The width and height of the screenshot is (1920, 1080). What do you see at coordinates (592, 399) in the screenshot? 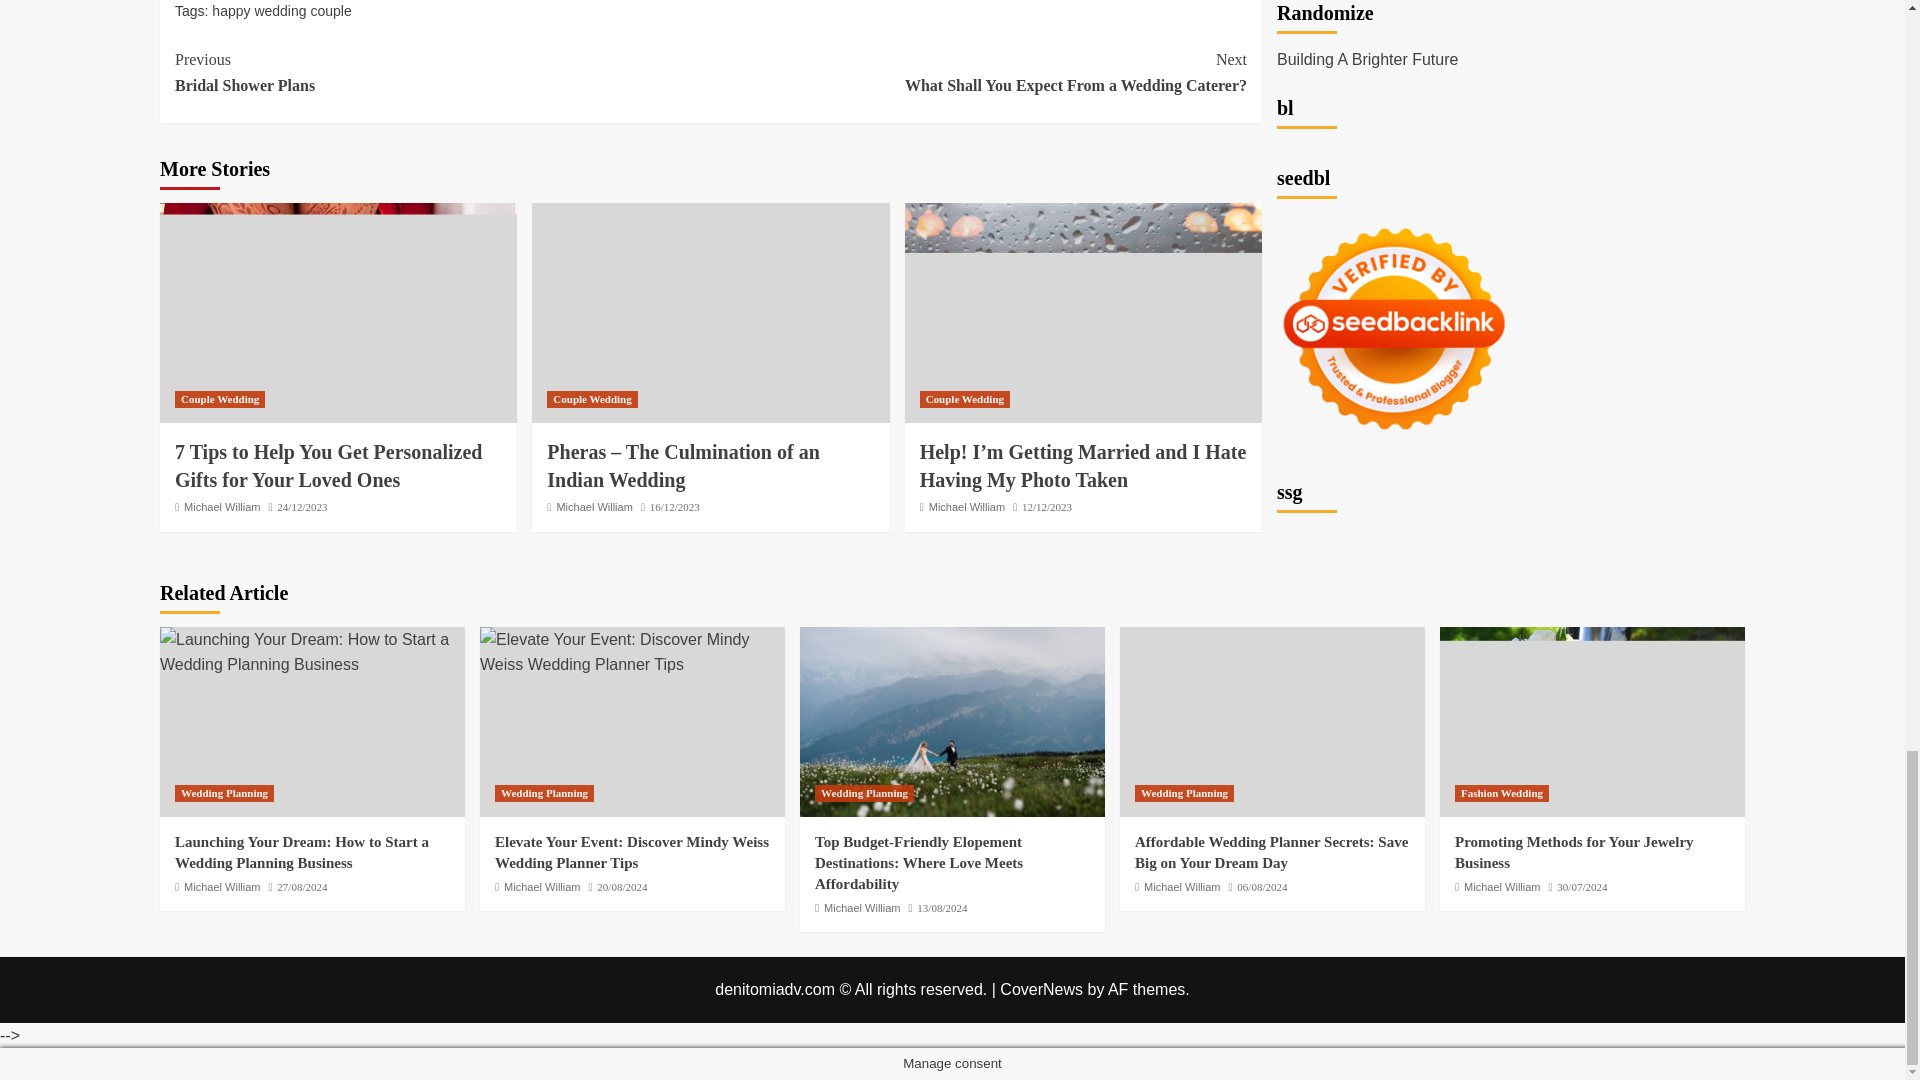
I see `Couple Wedding` at bounding box center [592, 399].